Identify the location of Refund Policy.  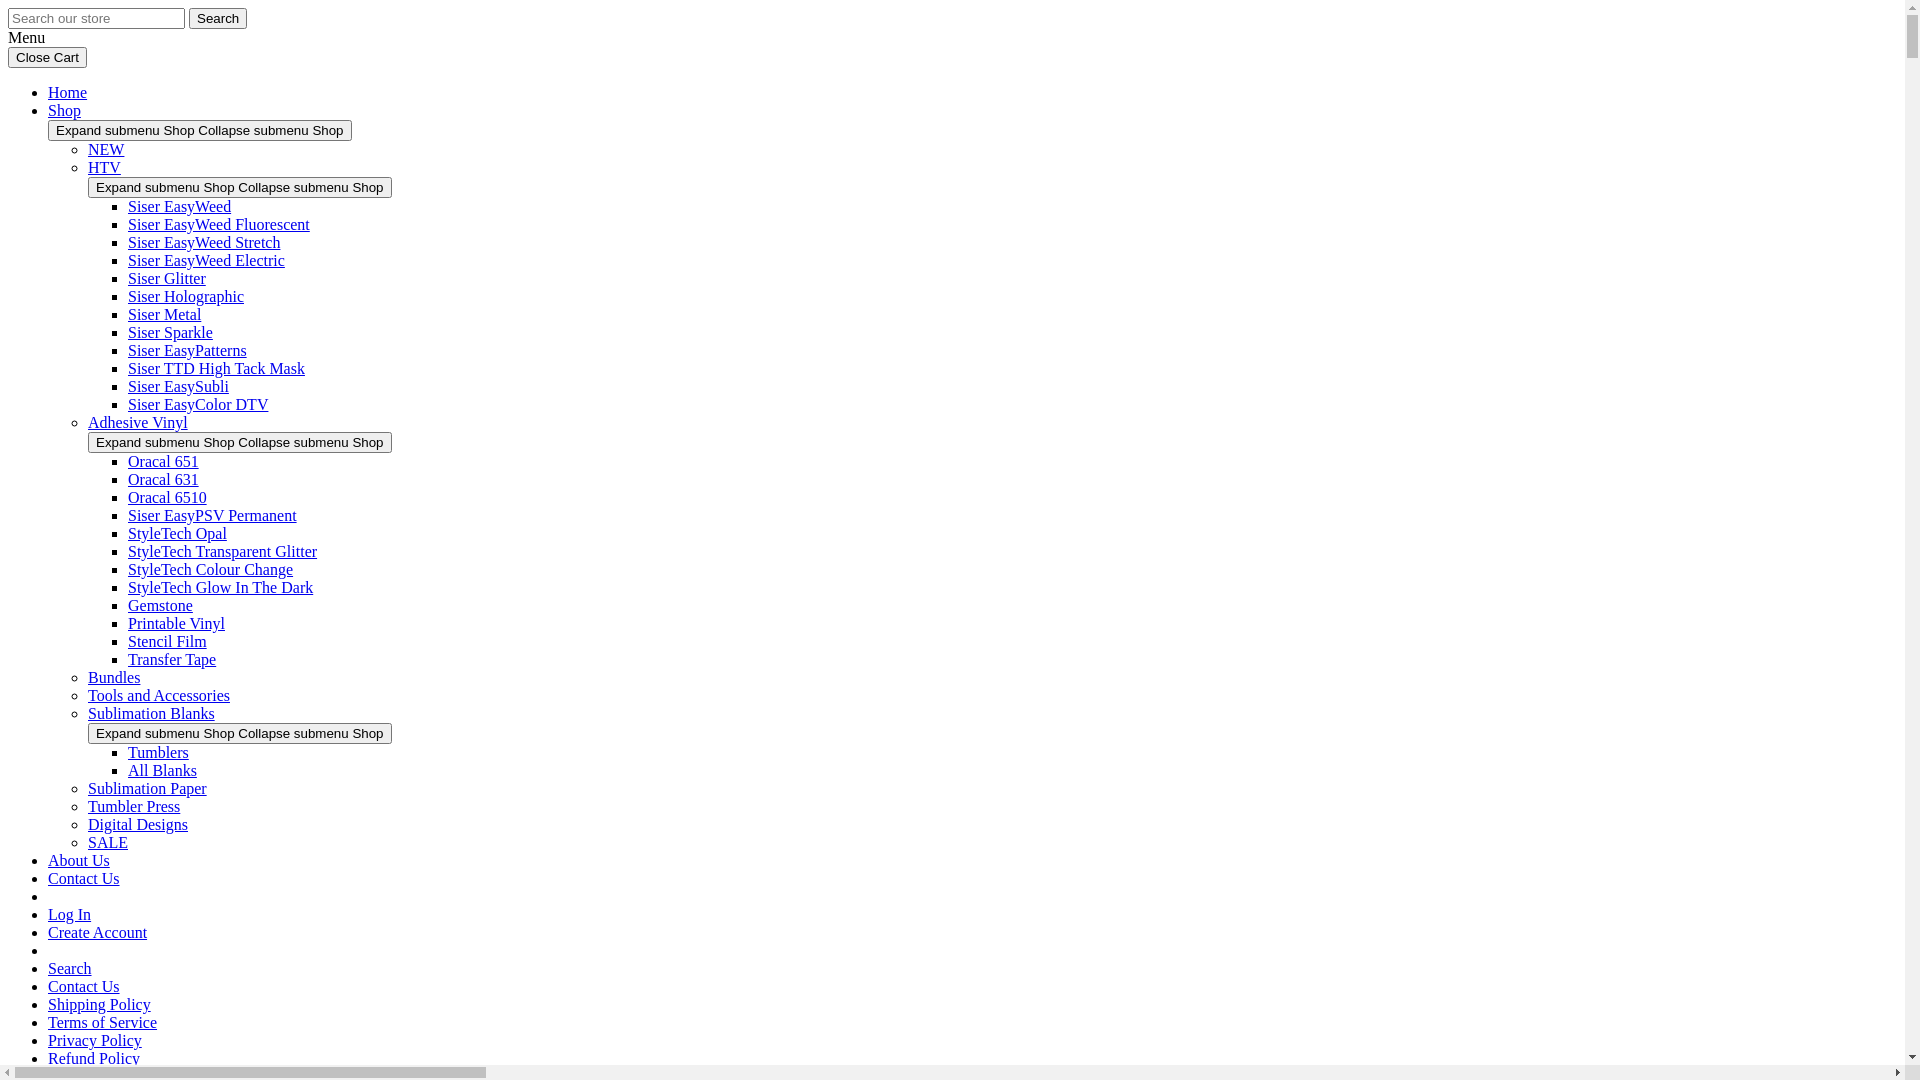
(94, 1058).